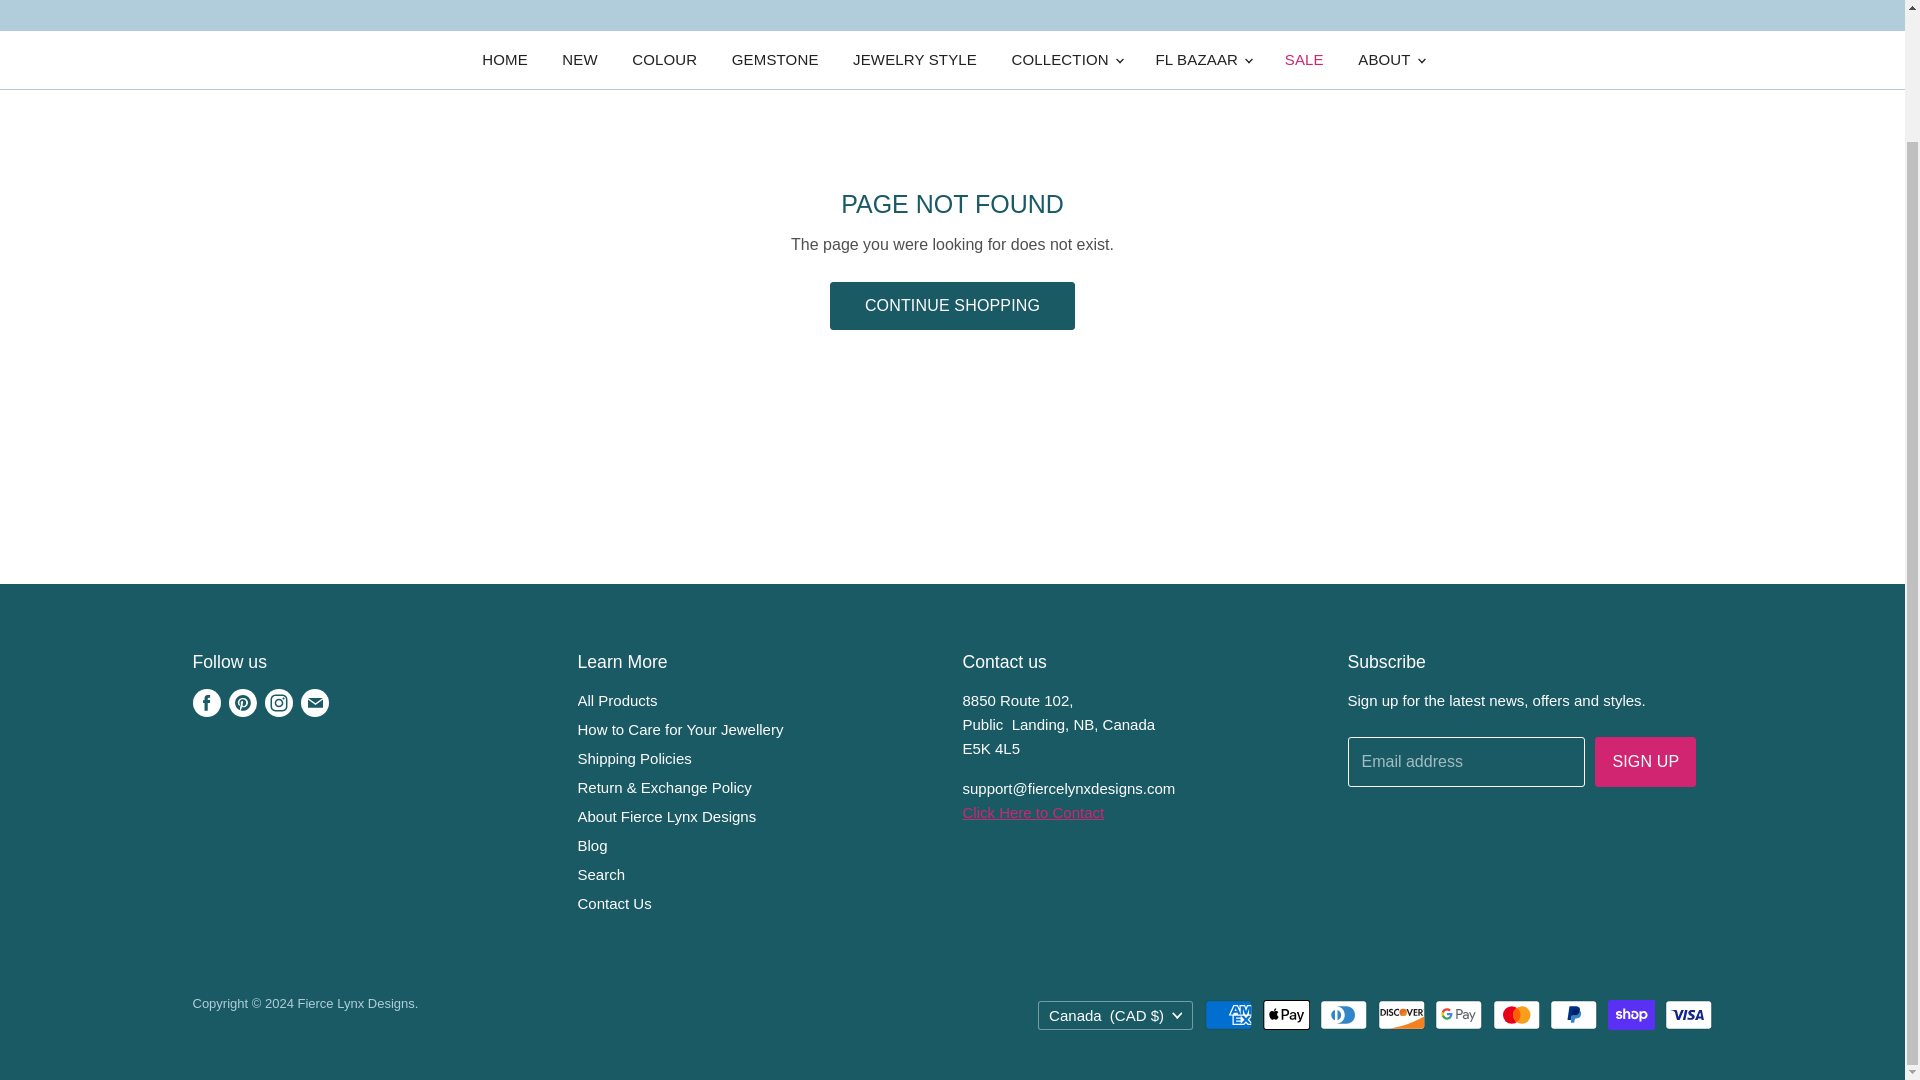 The width and height of the screenshot is (1920, 1080). Describe the element at coordinates (314, 702) in the screenshot. I see `E-mail` at that location.